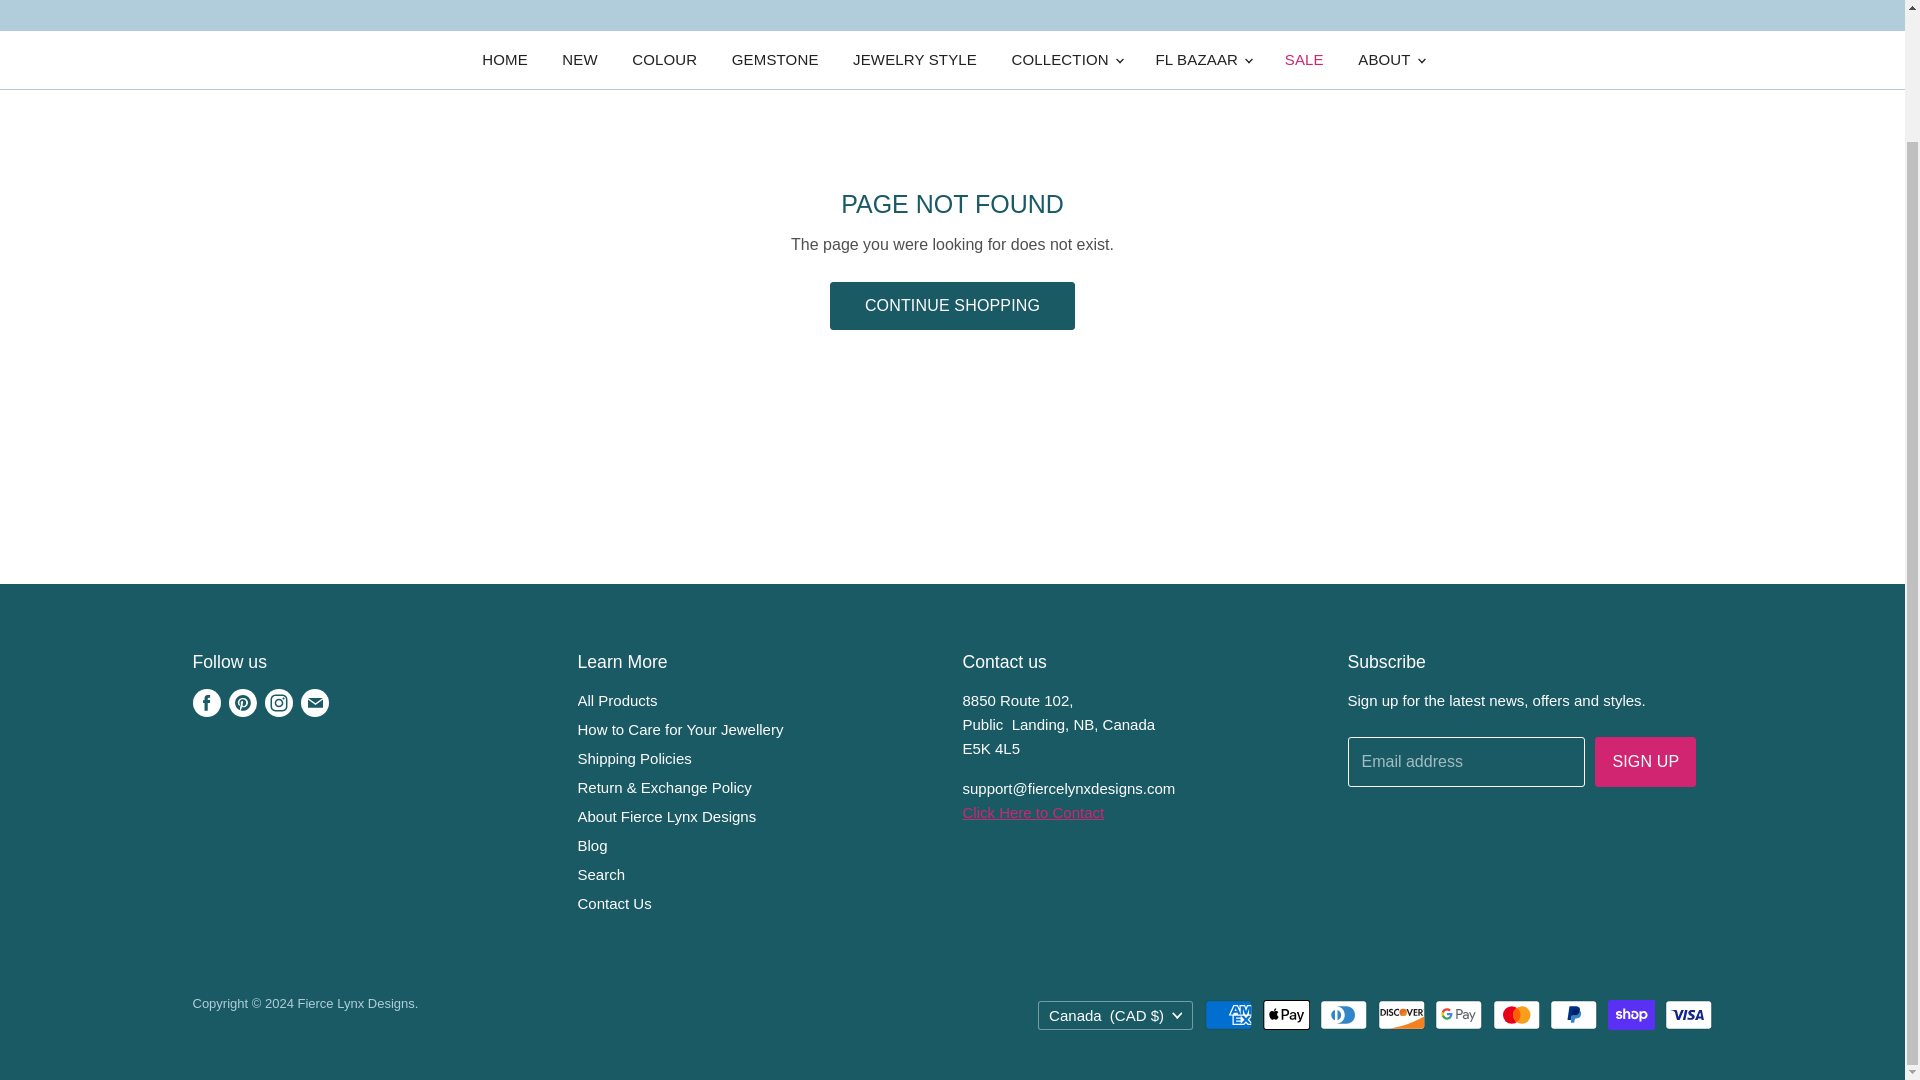 The width and height of the screenshot is (1920, 1080). Describe the element at coordinates (314, 702) in the screenshot. I see `E-mail` at that location.